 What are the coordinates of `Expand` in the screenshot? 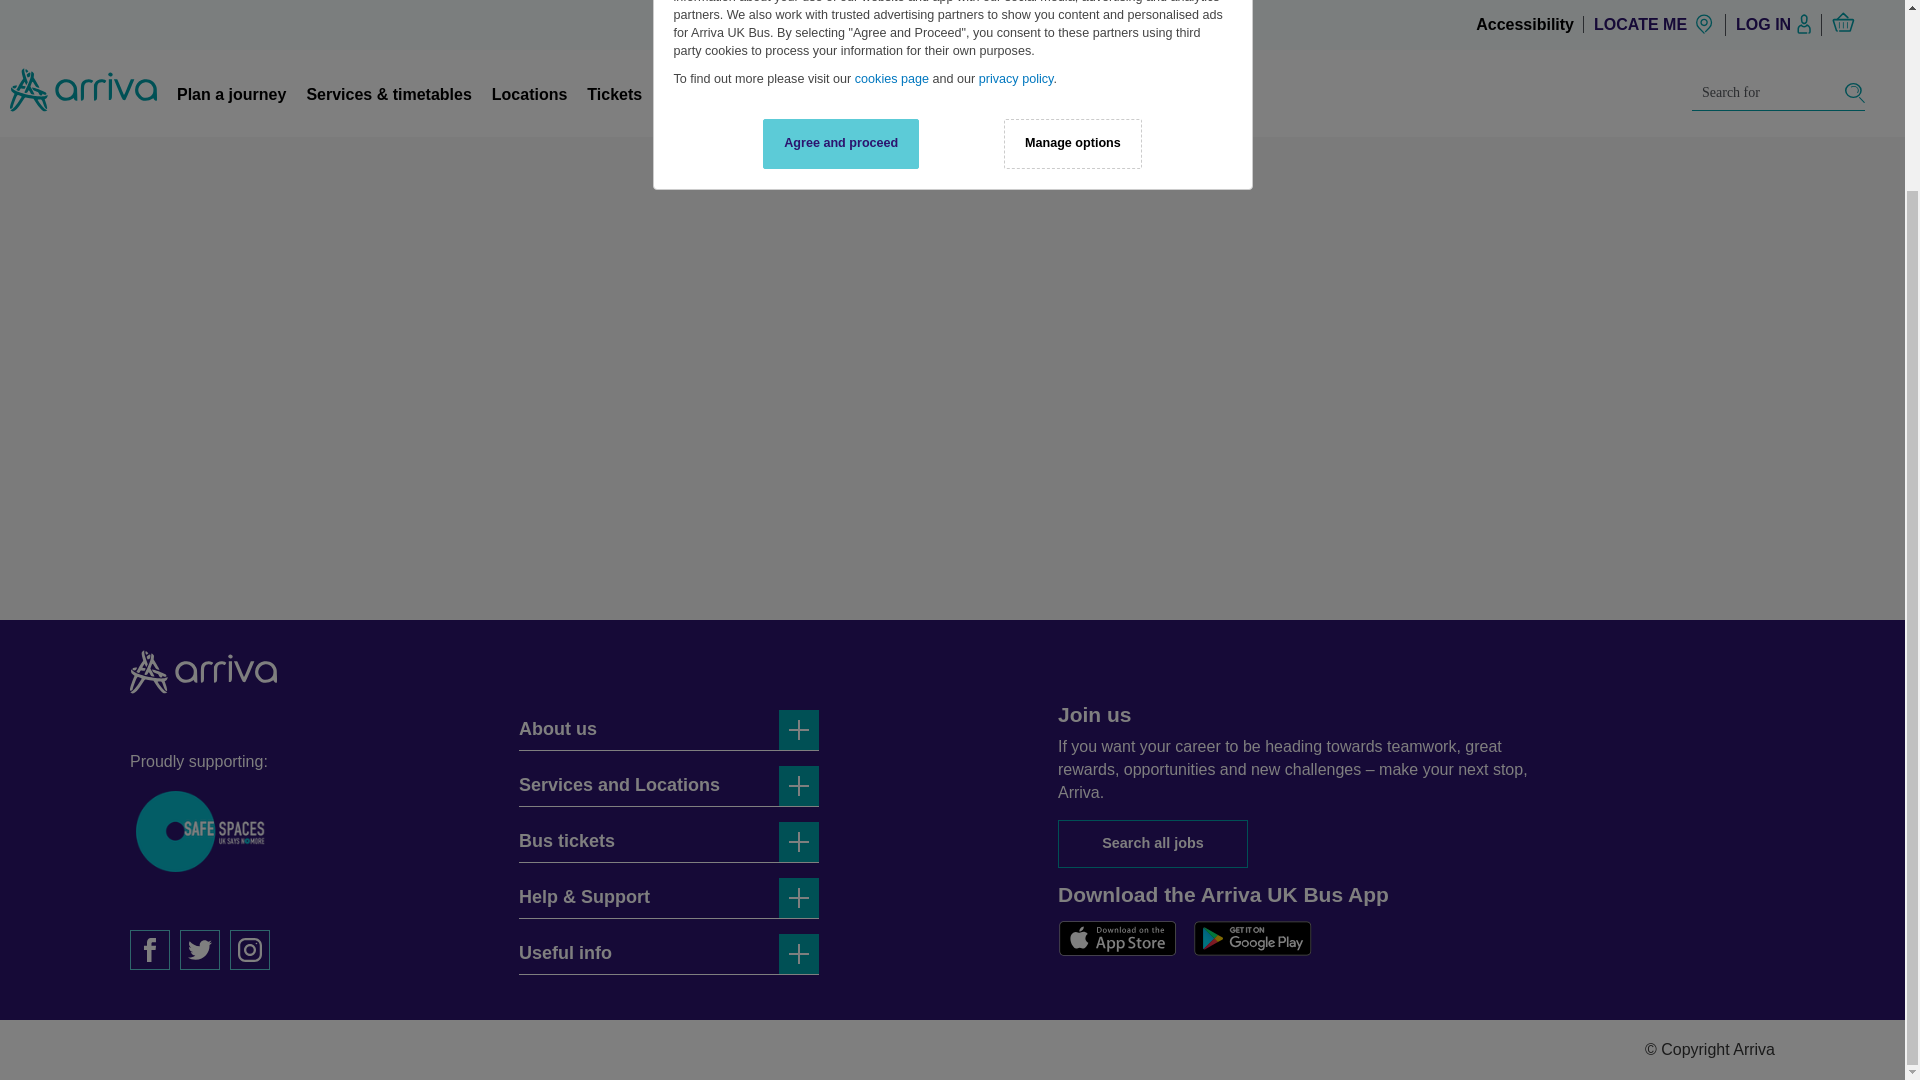 It's located at (799, 729).